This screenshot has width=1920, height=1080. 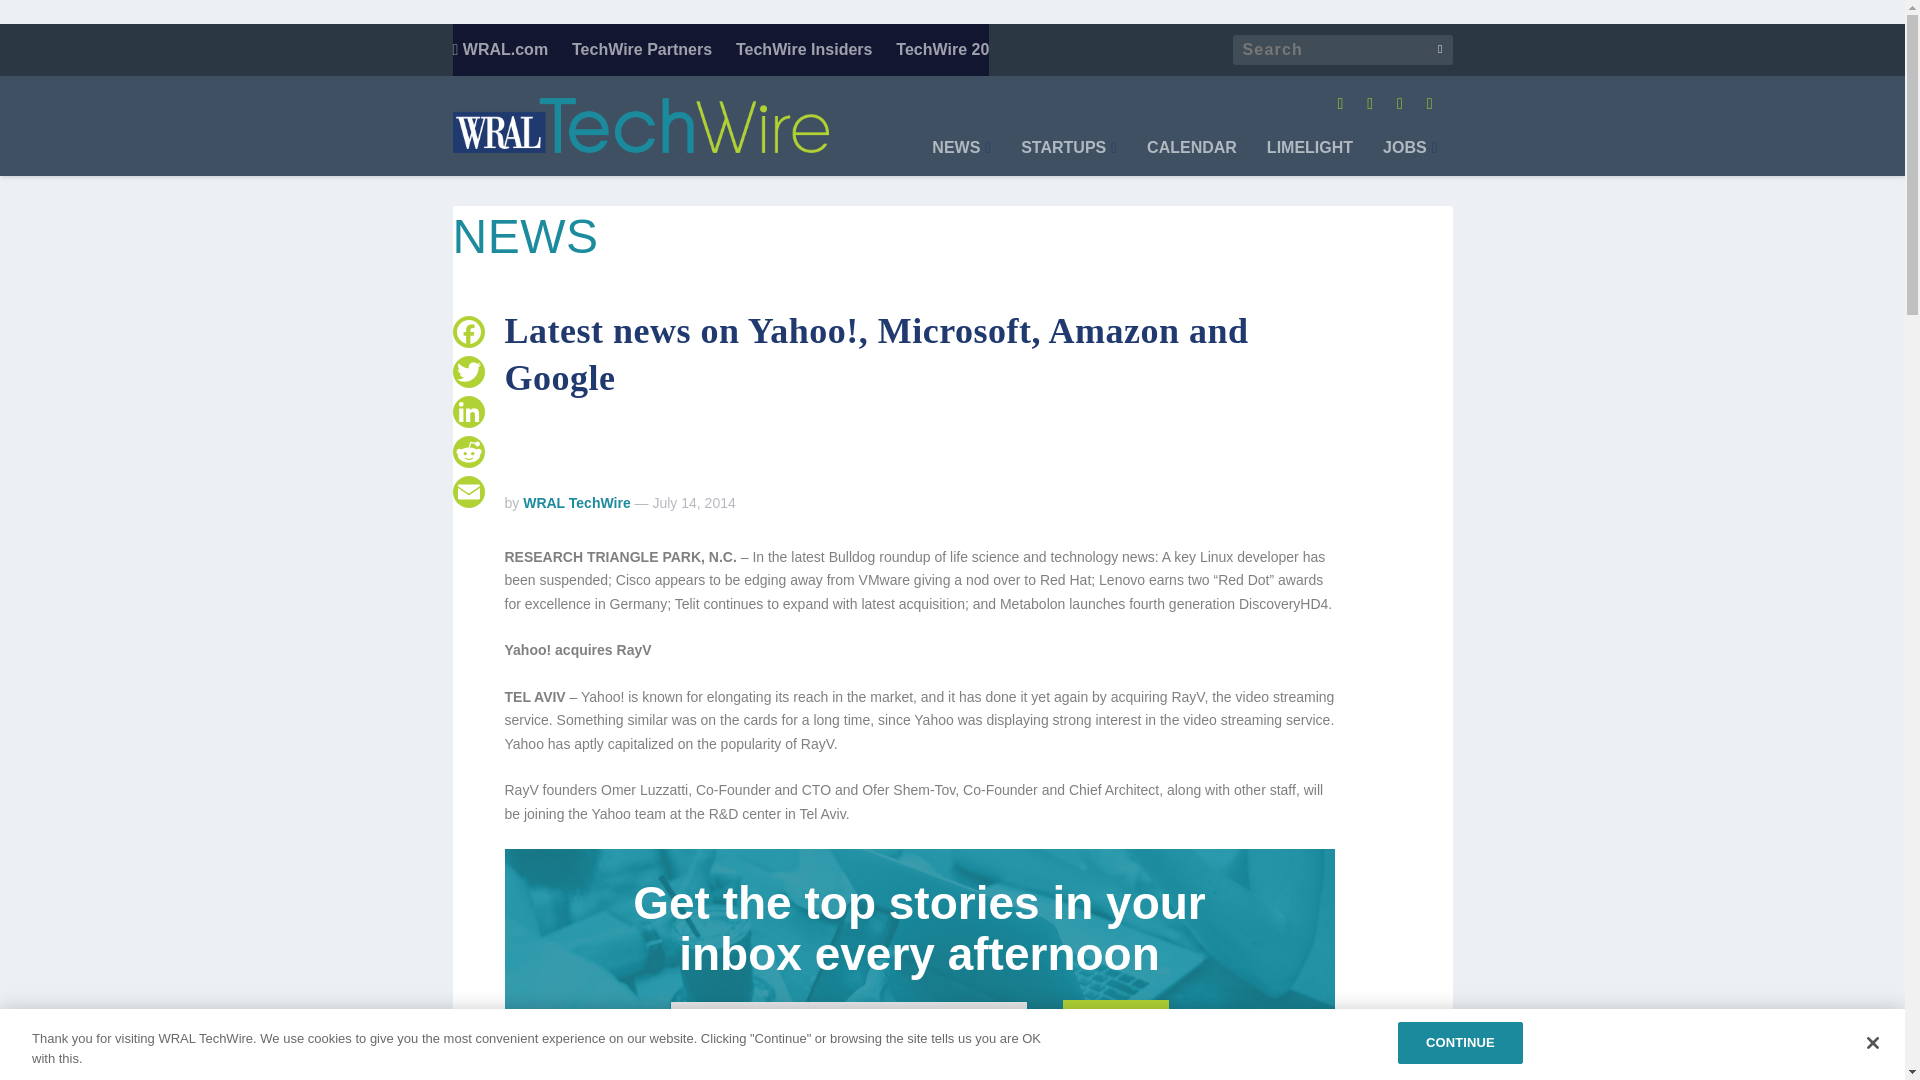 I want to click on TechWire Partners, so click(x=642, y=49).